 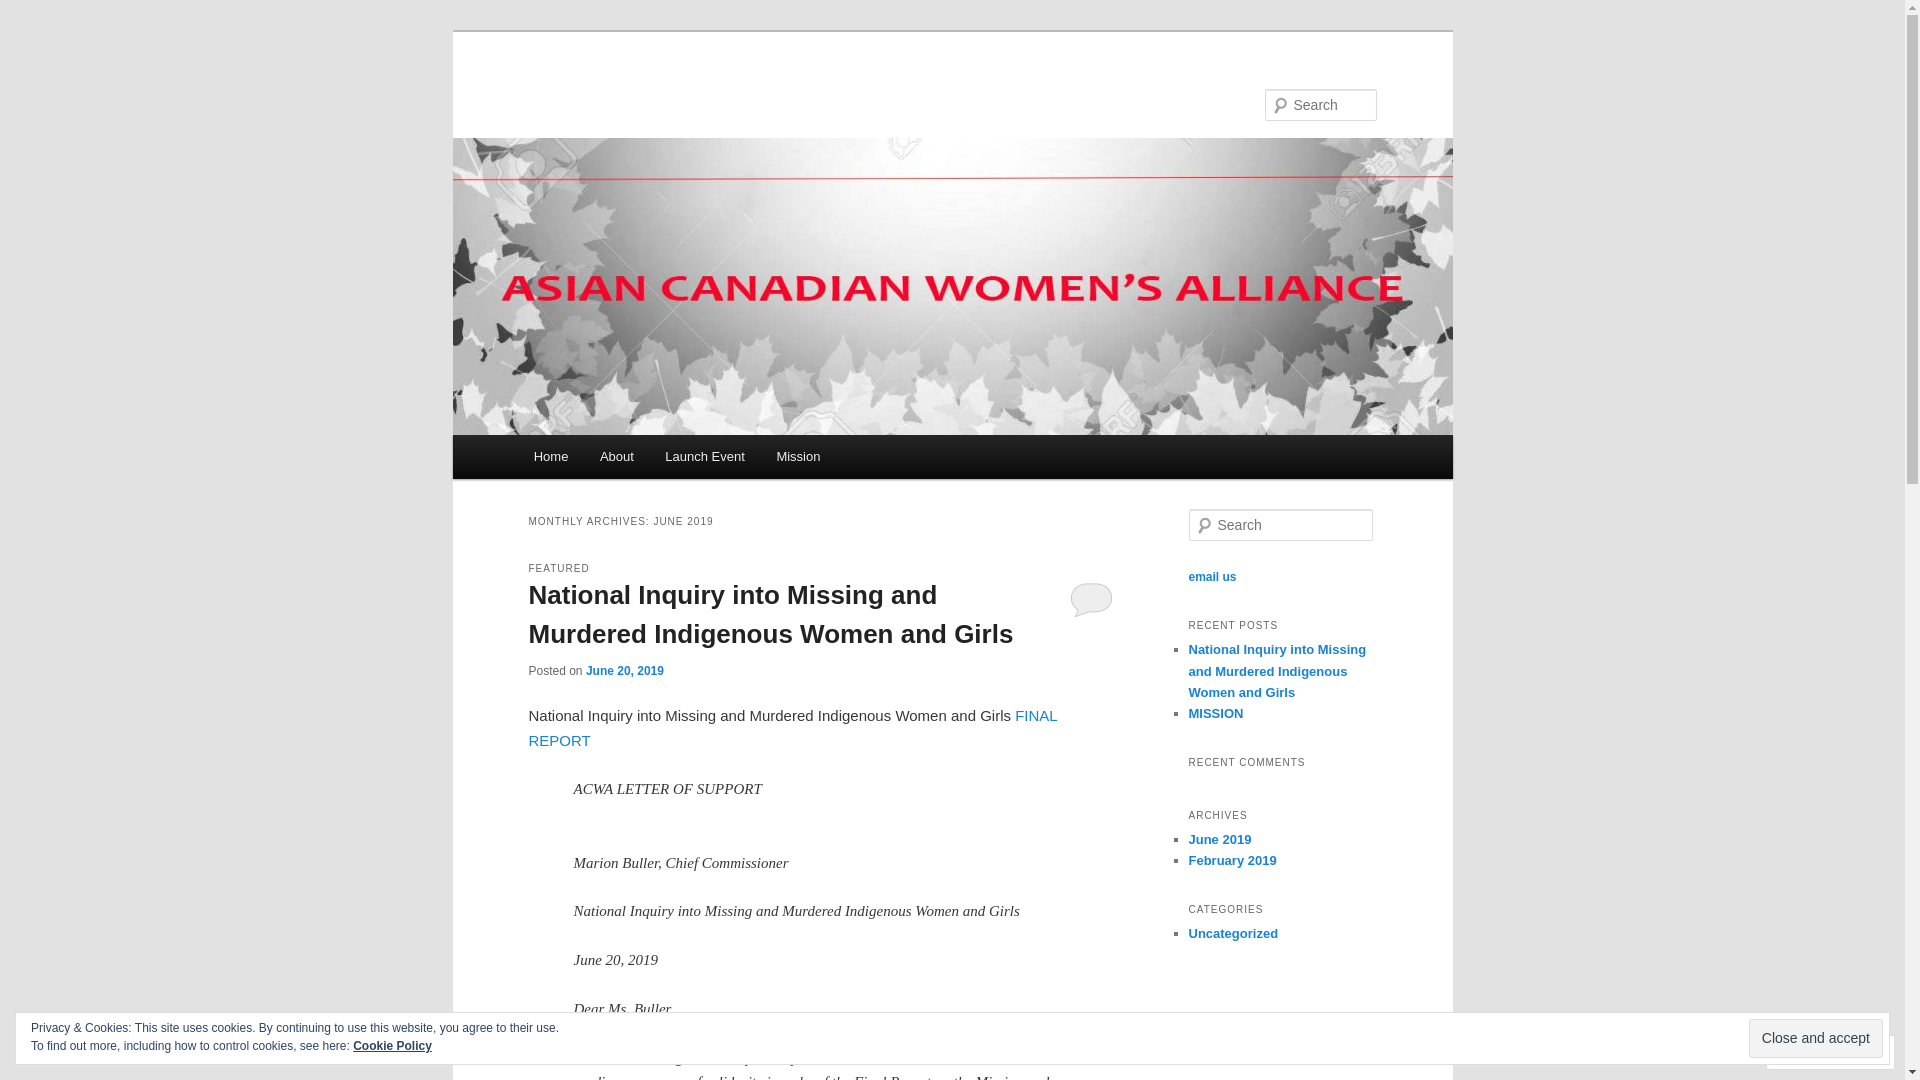 I want to click on Launch Event, so click(x=706, y=456).